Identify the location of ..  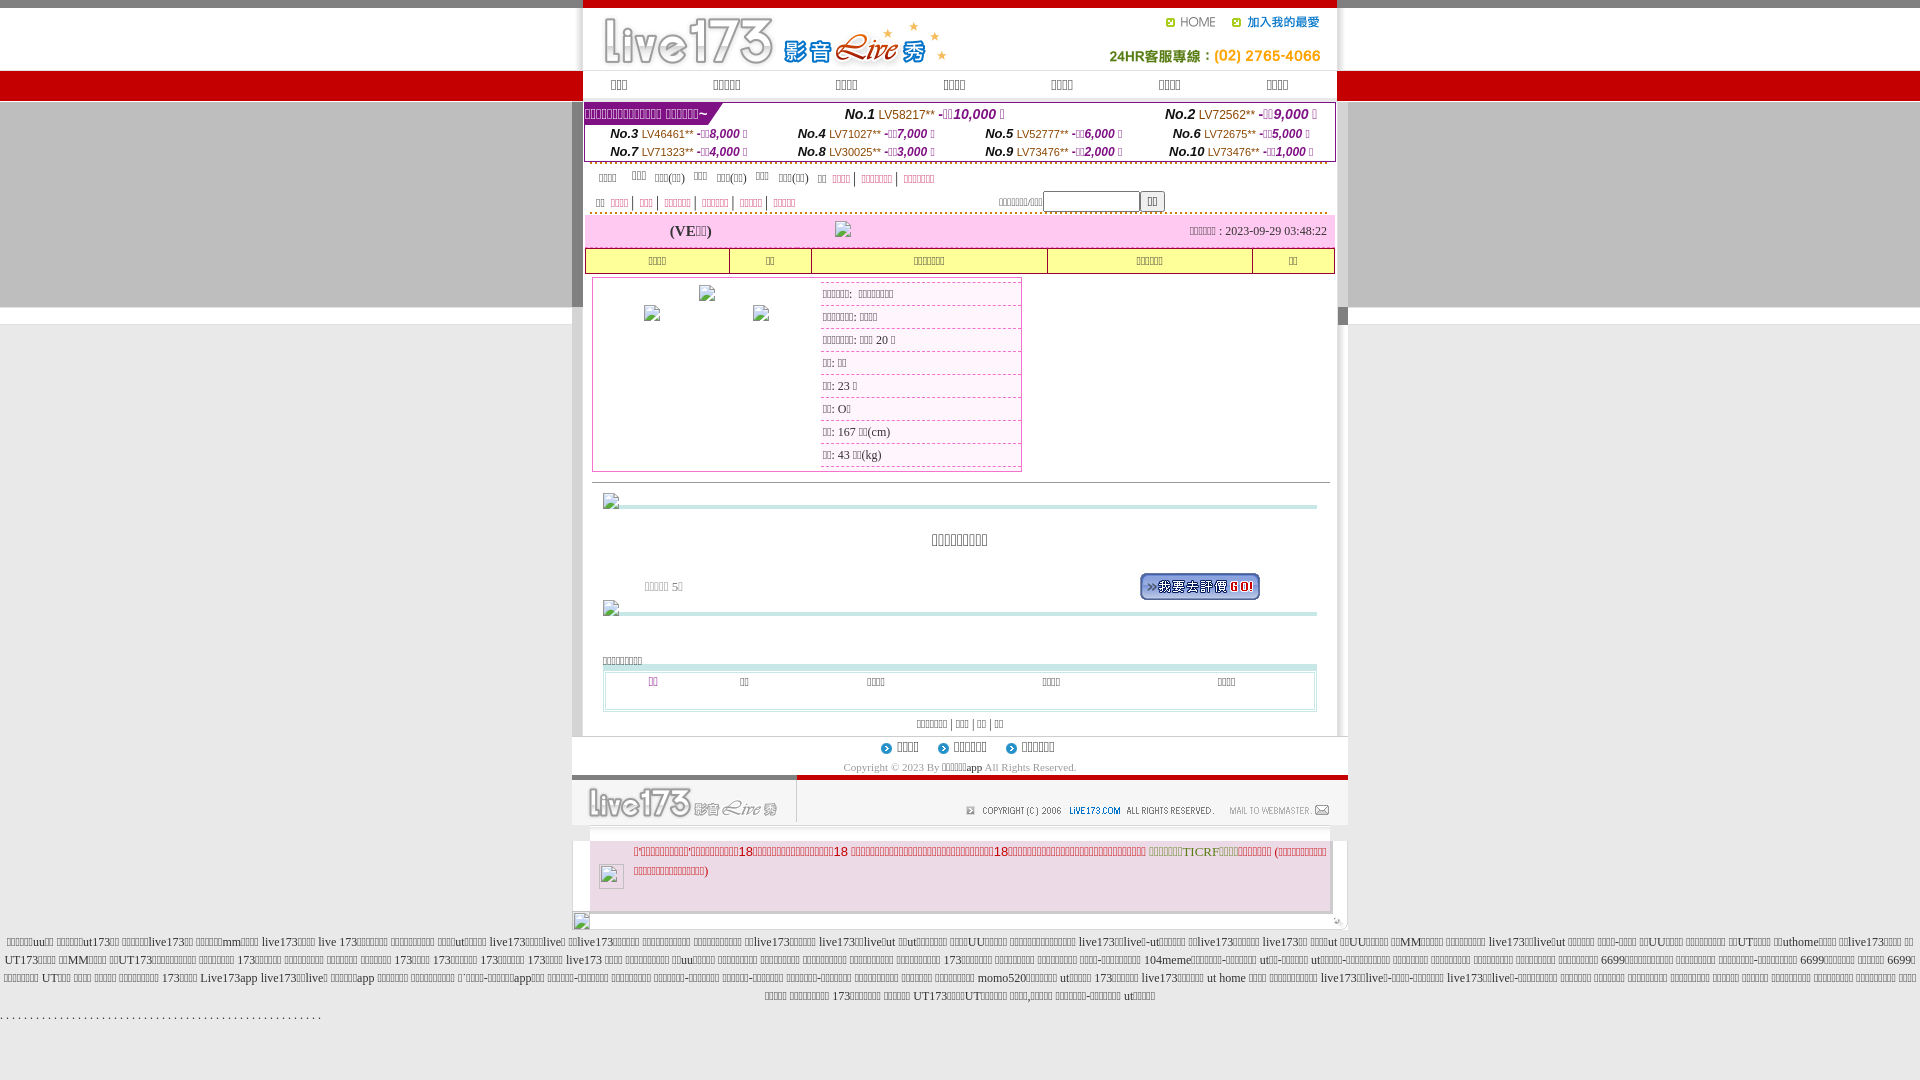
(236, 1015).